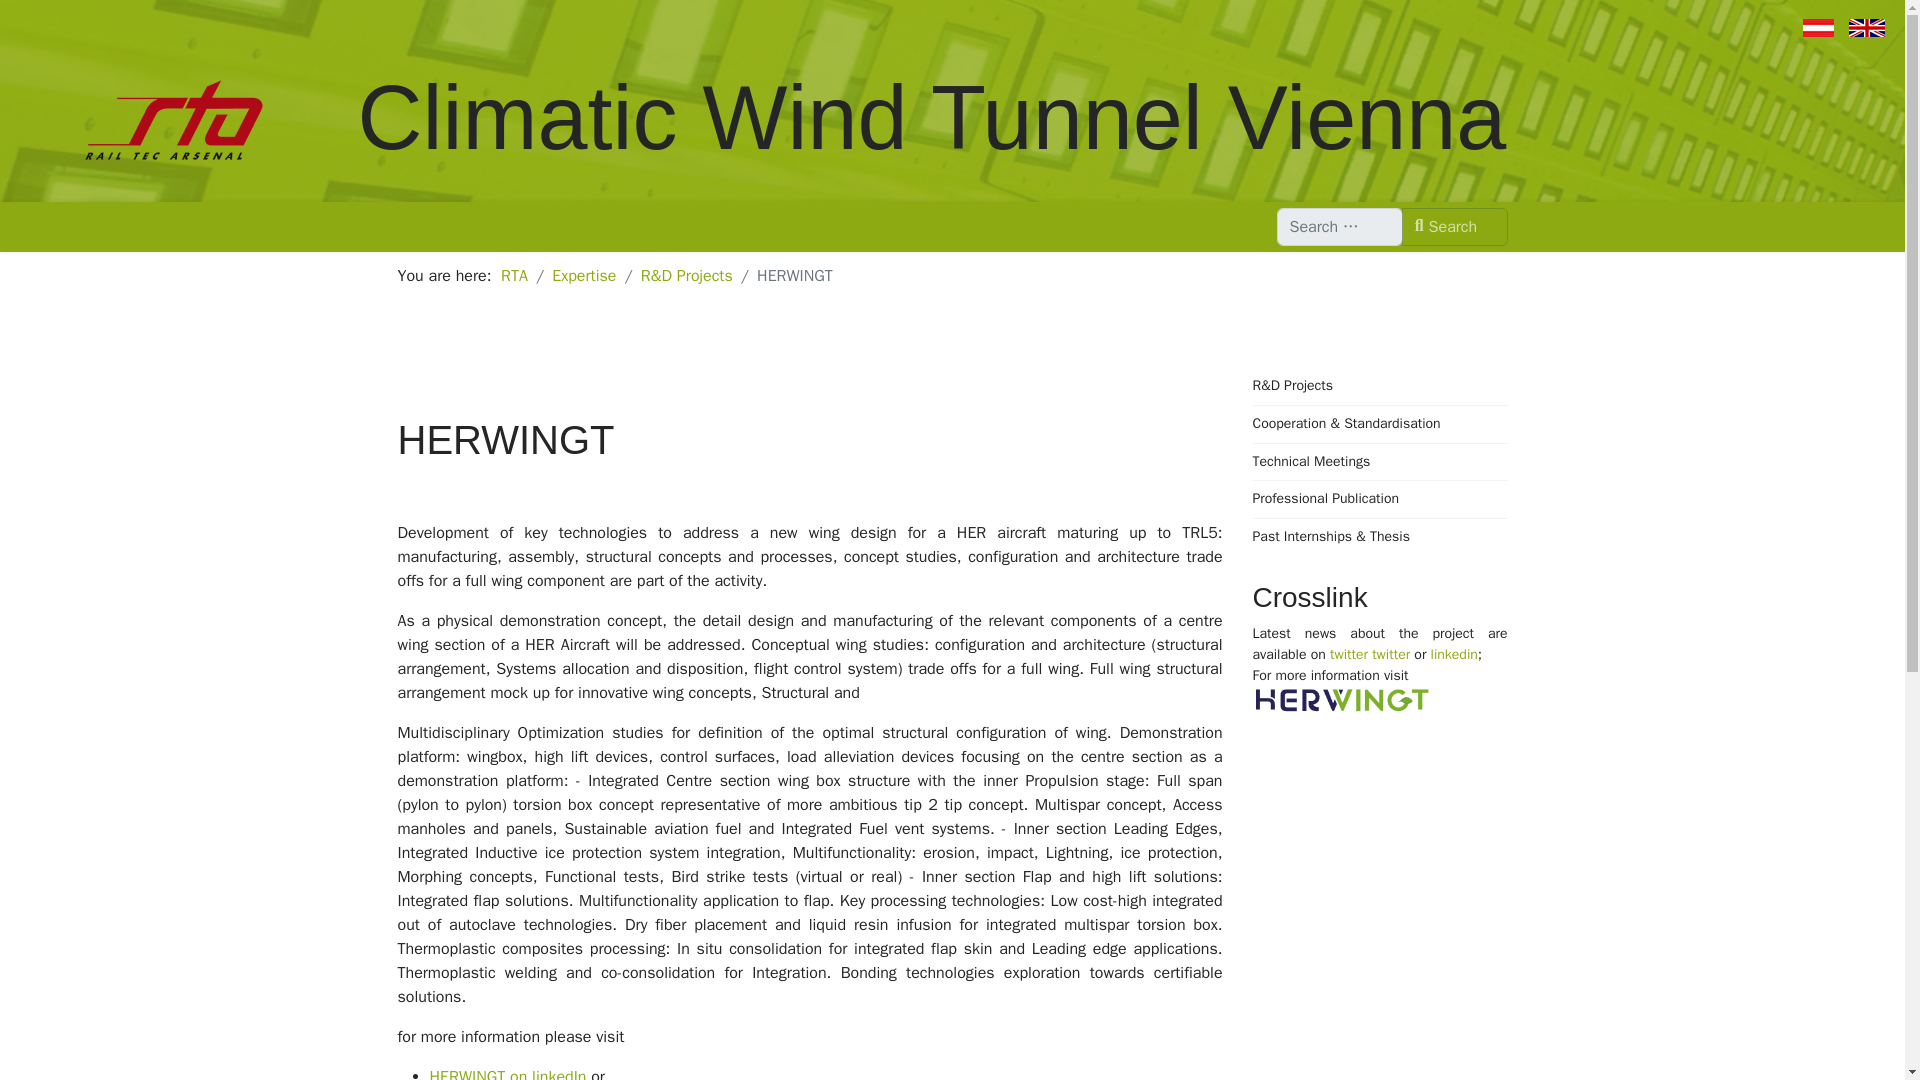 This screenshot has width=1920, height=1080. What do you see at coordinates (1454, 227) in the screenshot?
I see `Search` at bounding box center [1454, 227].